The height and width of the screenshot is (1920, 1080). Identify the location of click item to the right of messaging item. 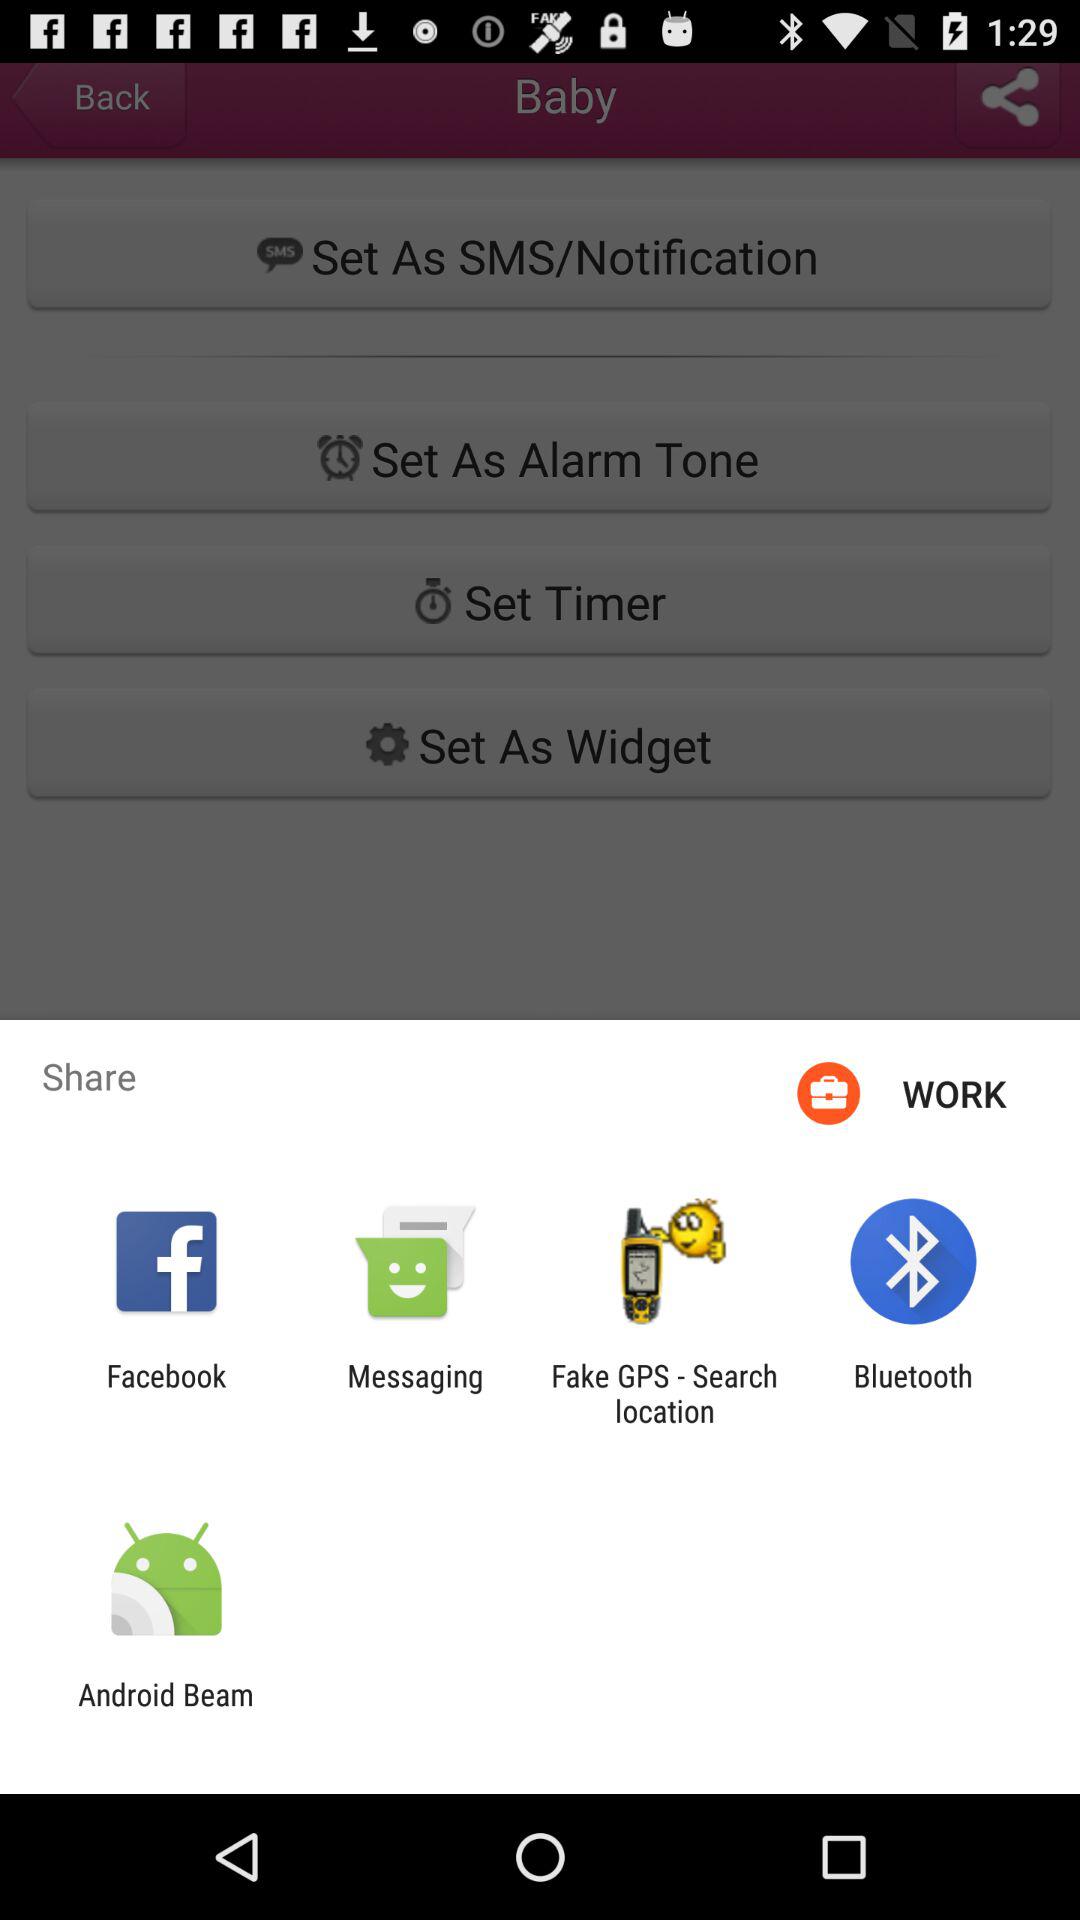
(664, 1393).